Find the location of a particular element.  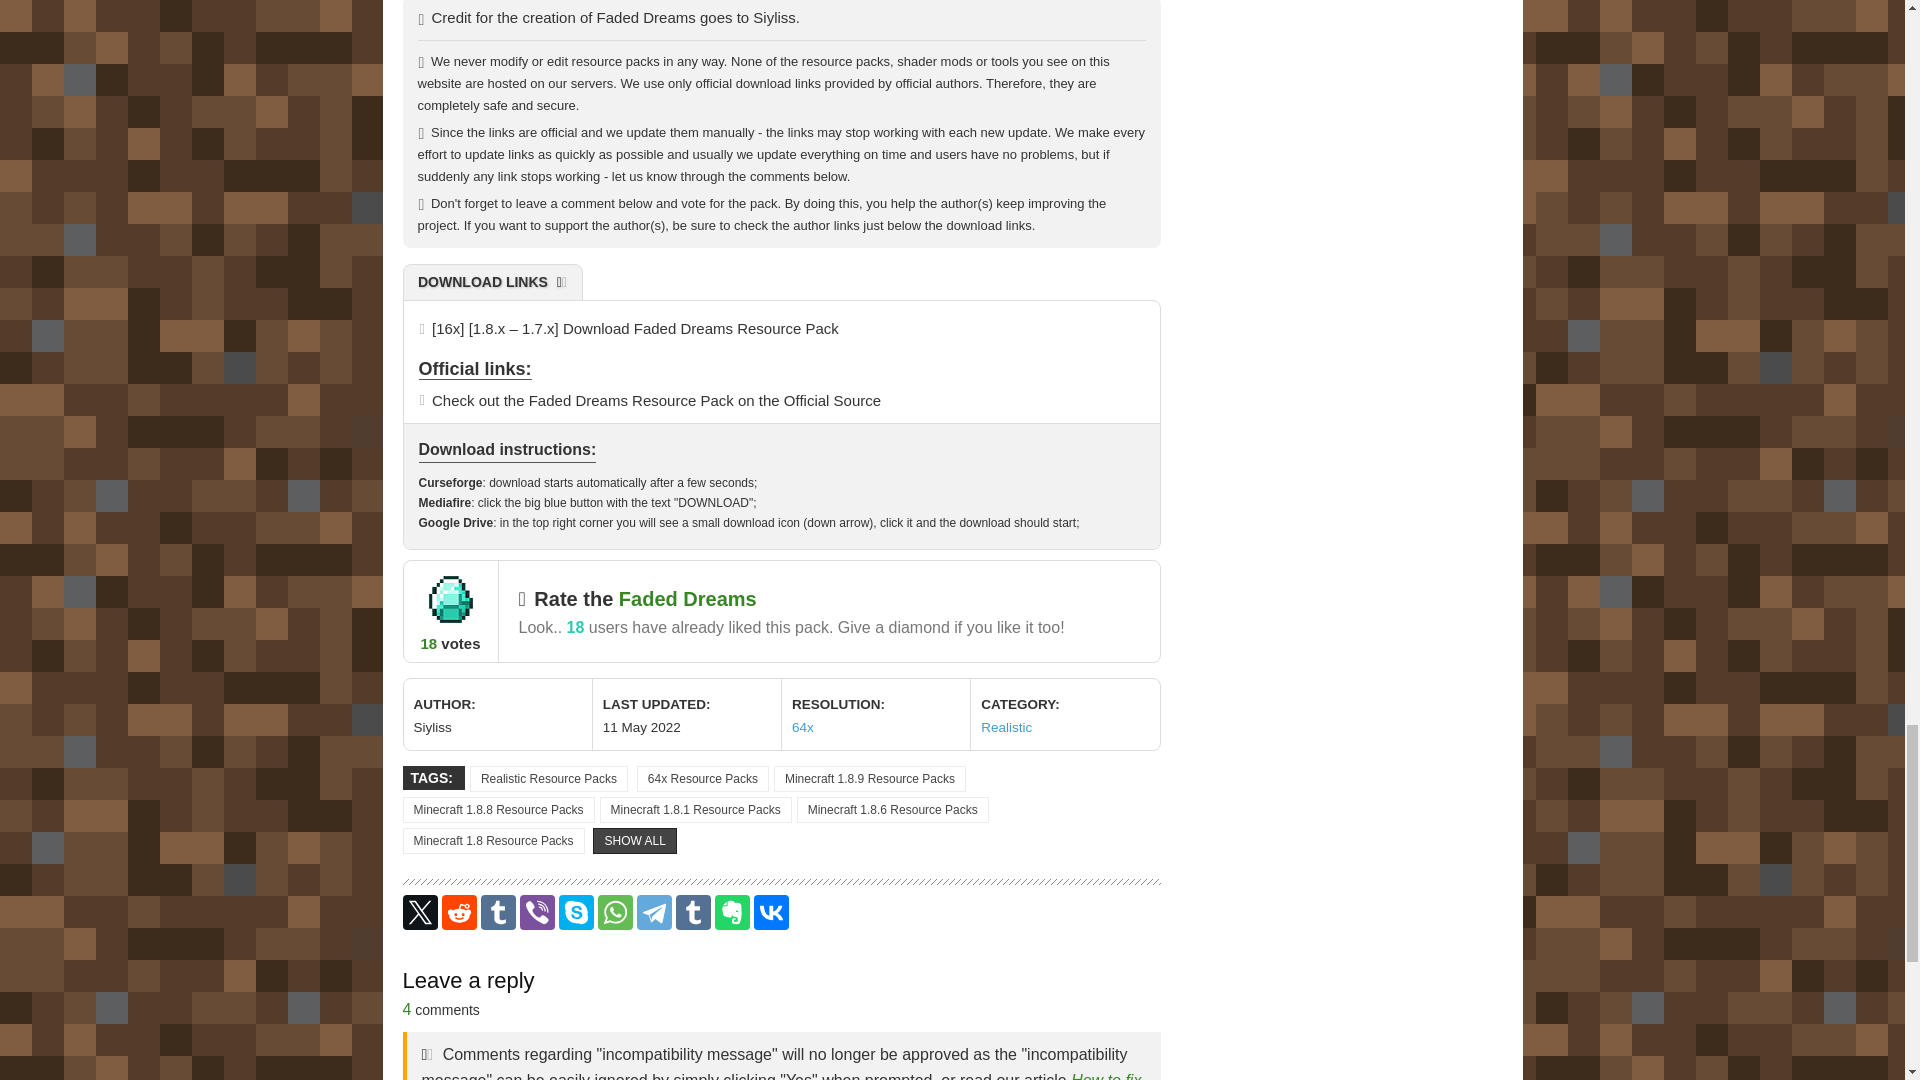

Realistic is located at coordinates (1006, 728).